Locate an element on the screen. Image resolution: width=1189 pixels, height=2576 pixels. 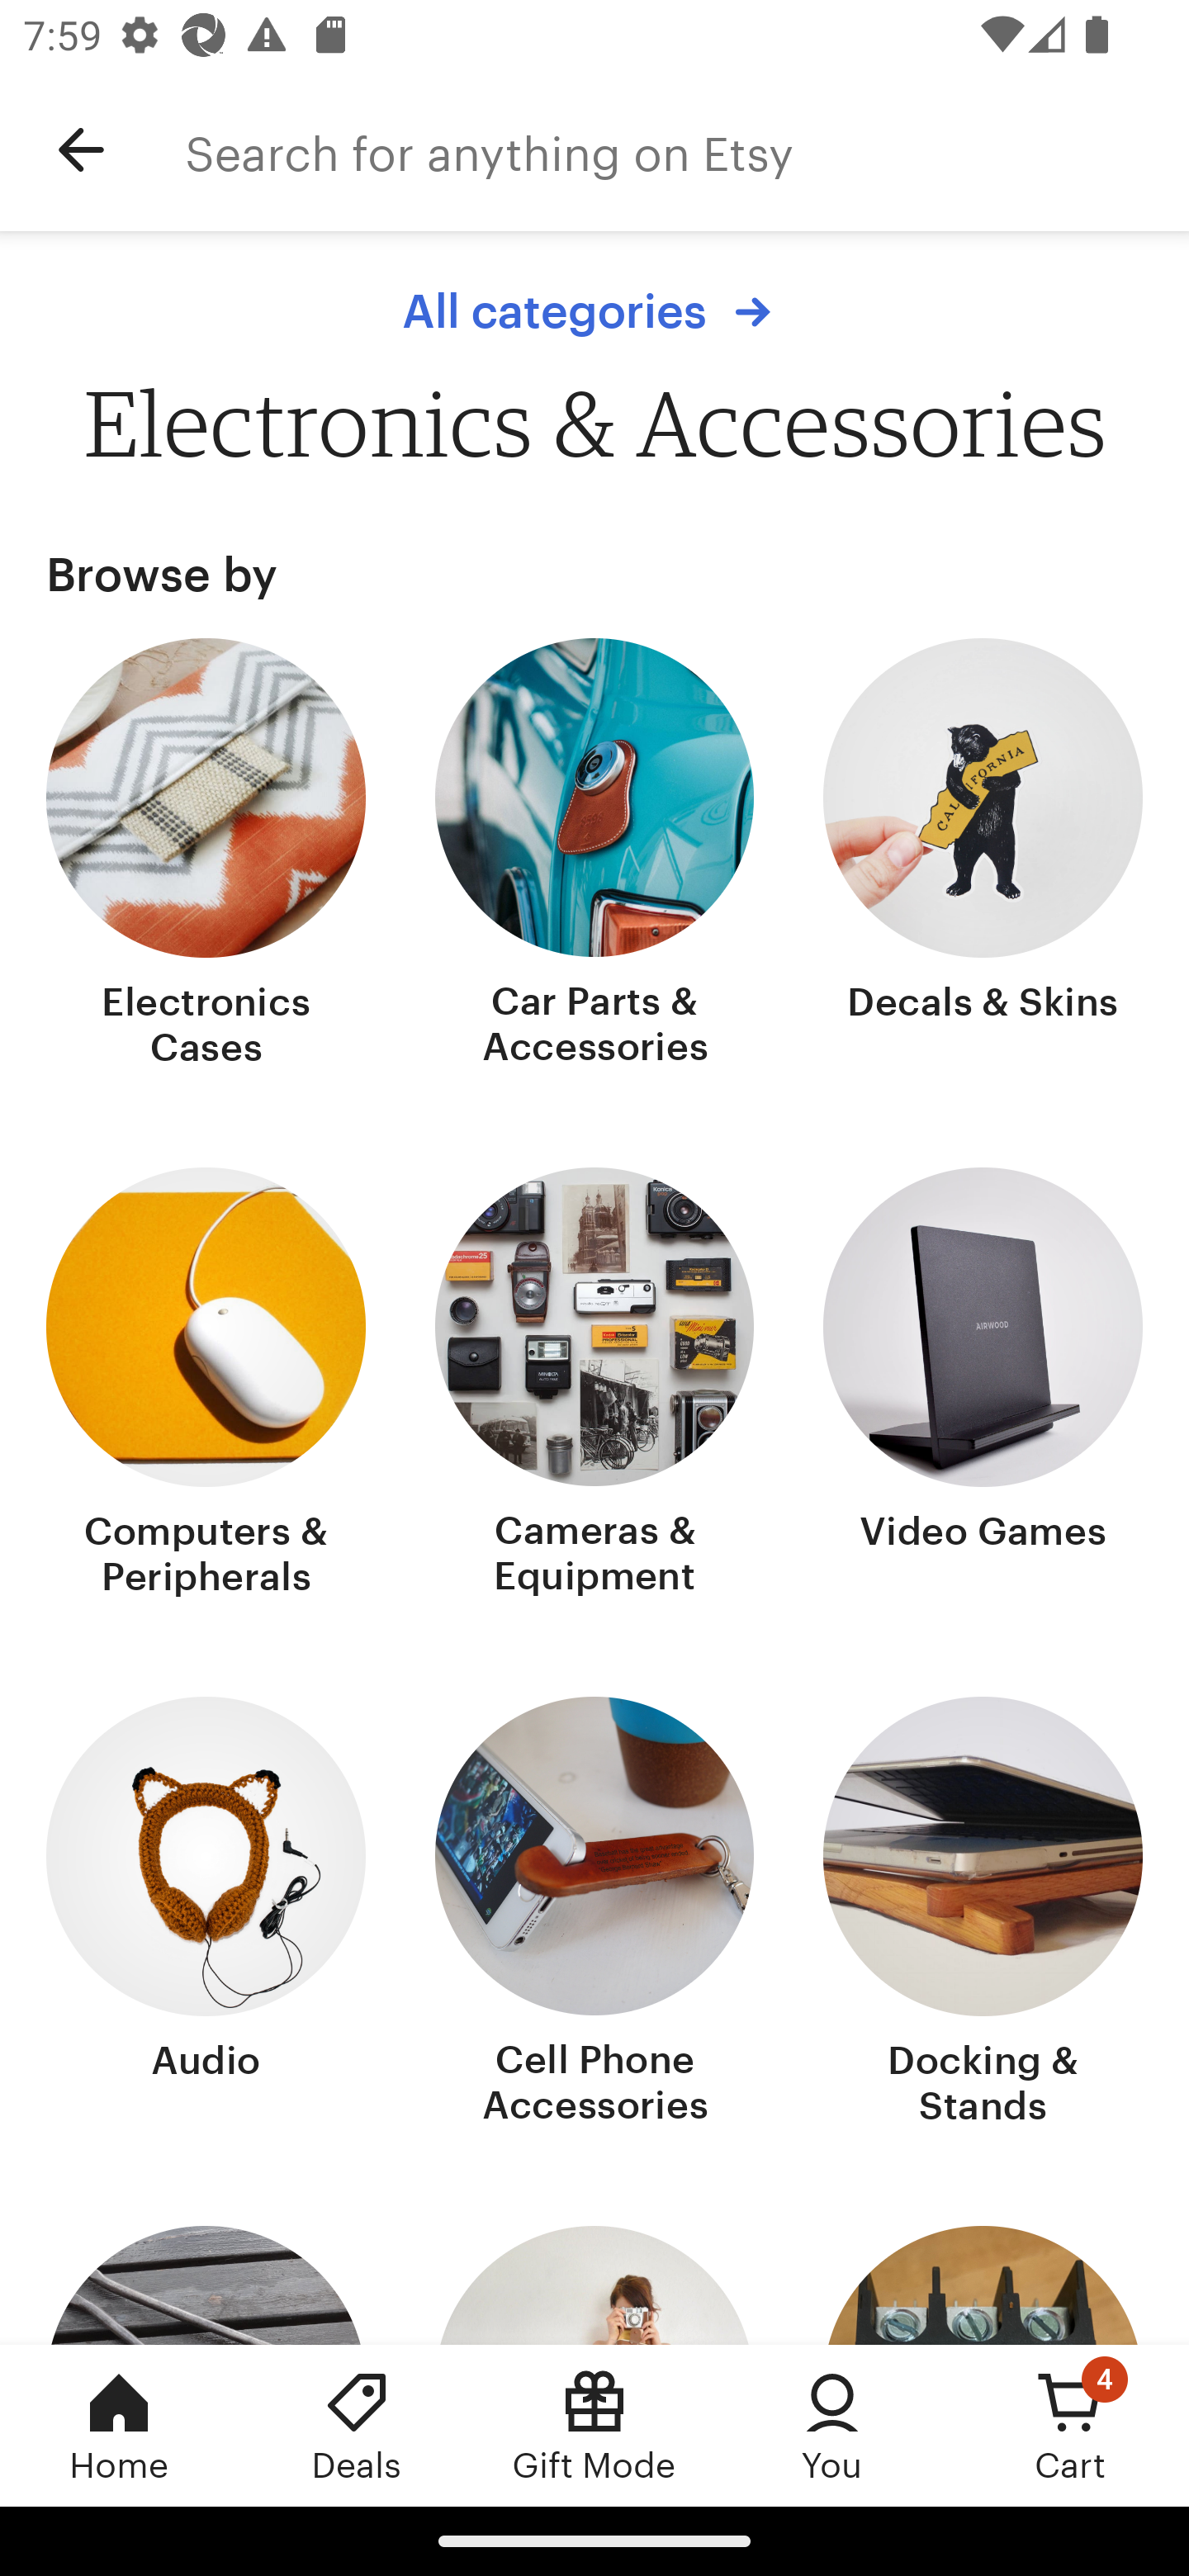
Cameras & Equipment is located at coordinates (594, 1385).